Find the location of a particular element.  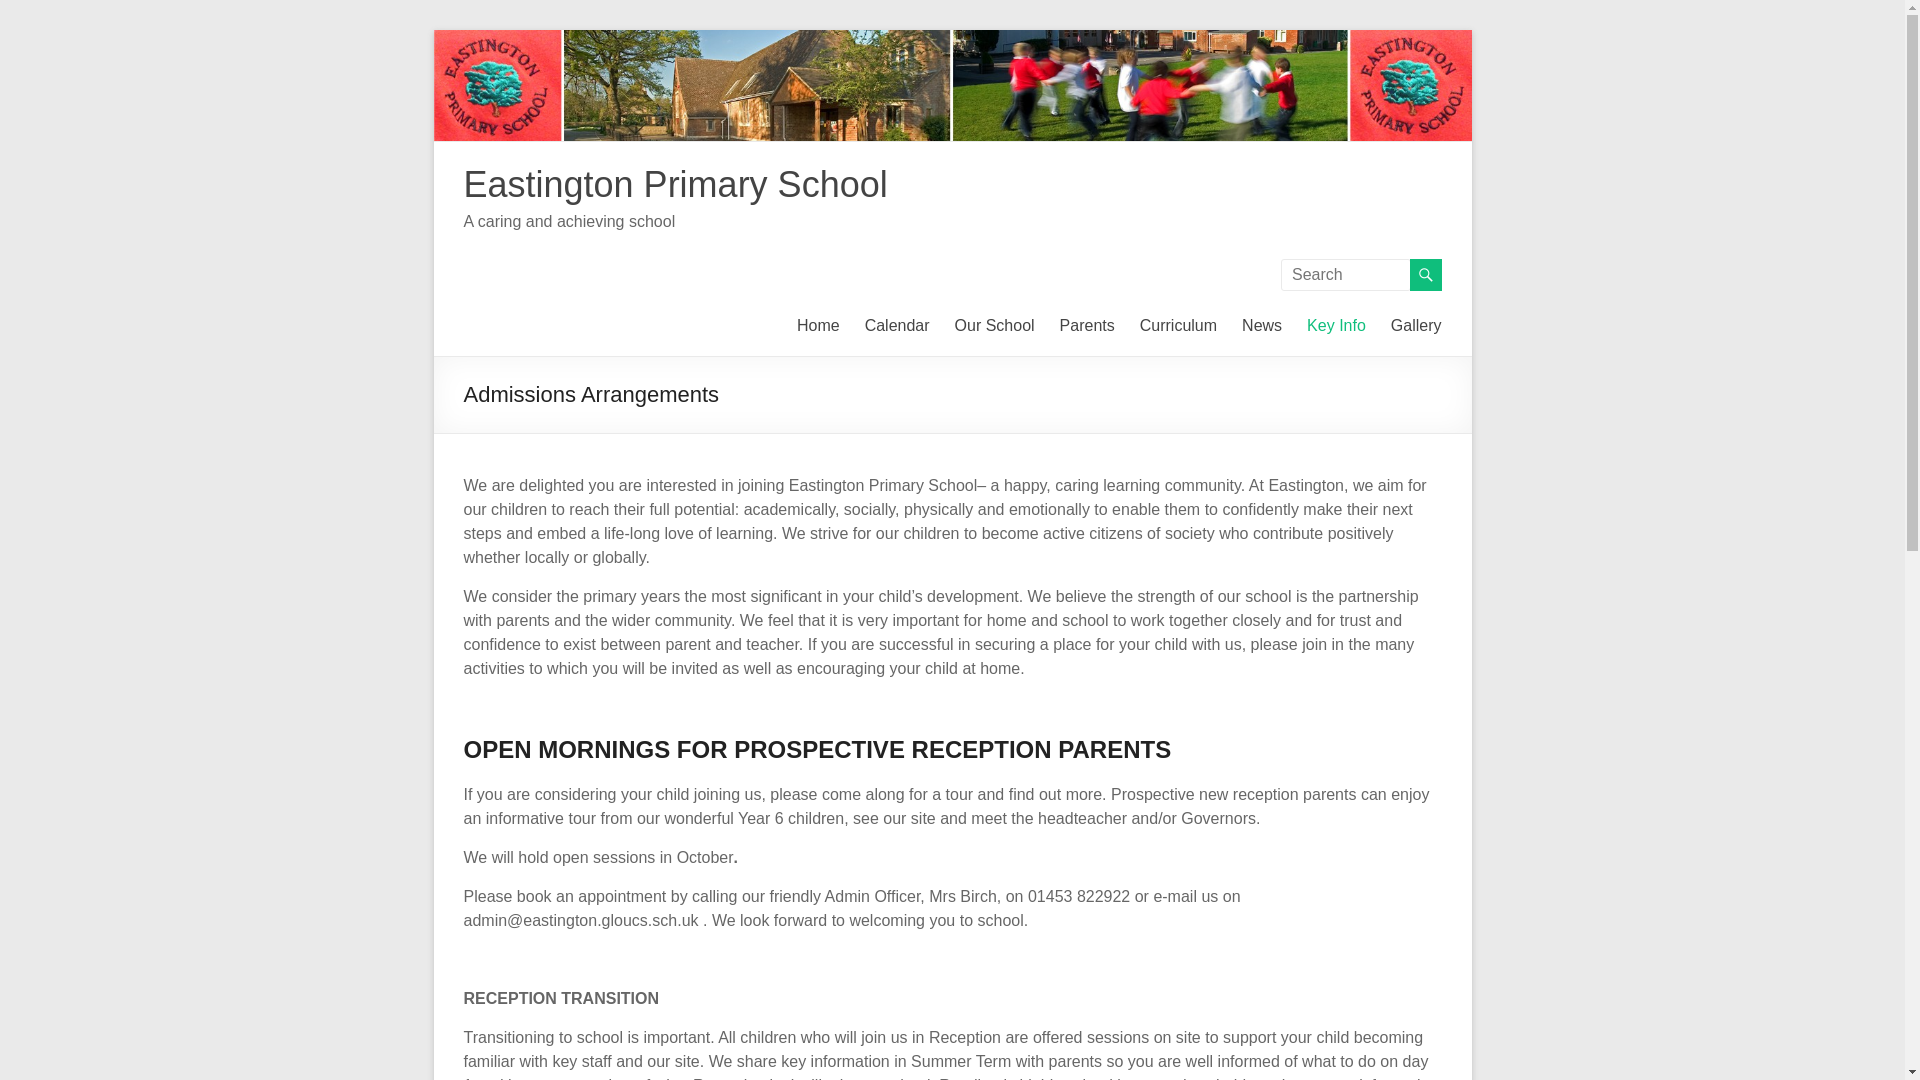

Eastington Primary School is located at coordinates (676, 184).